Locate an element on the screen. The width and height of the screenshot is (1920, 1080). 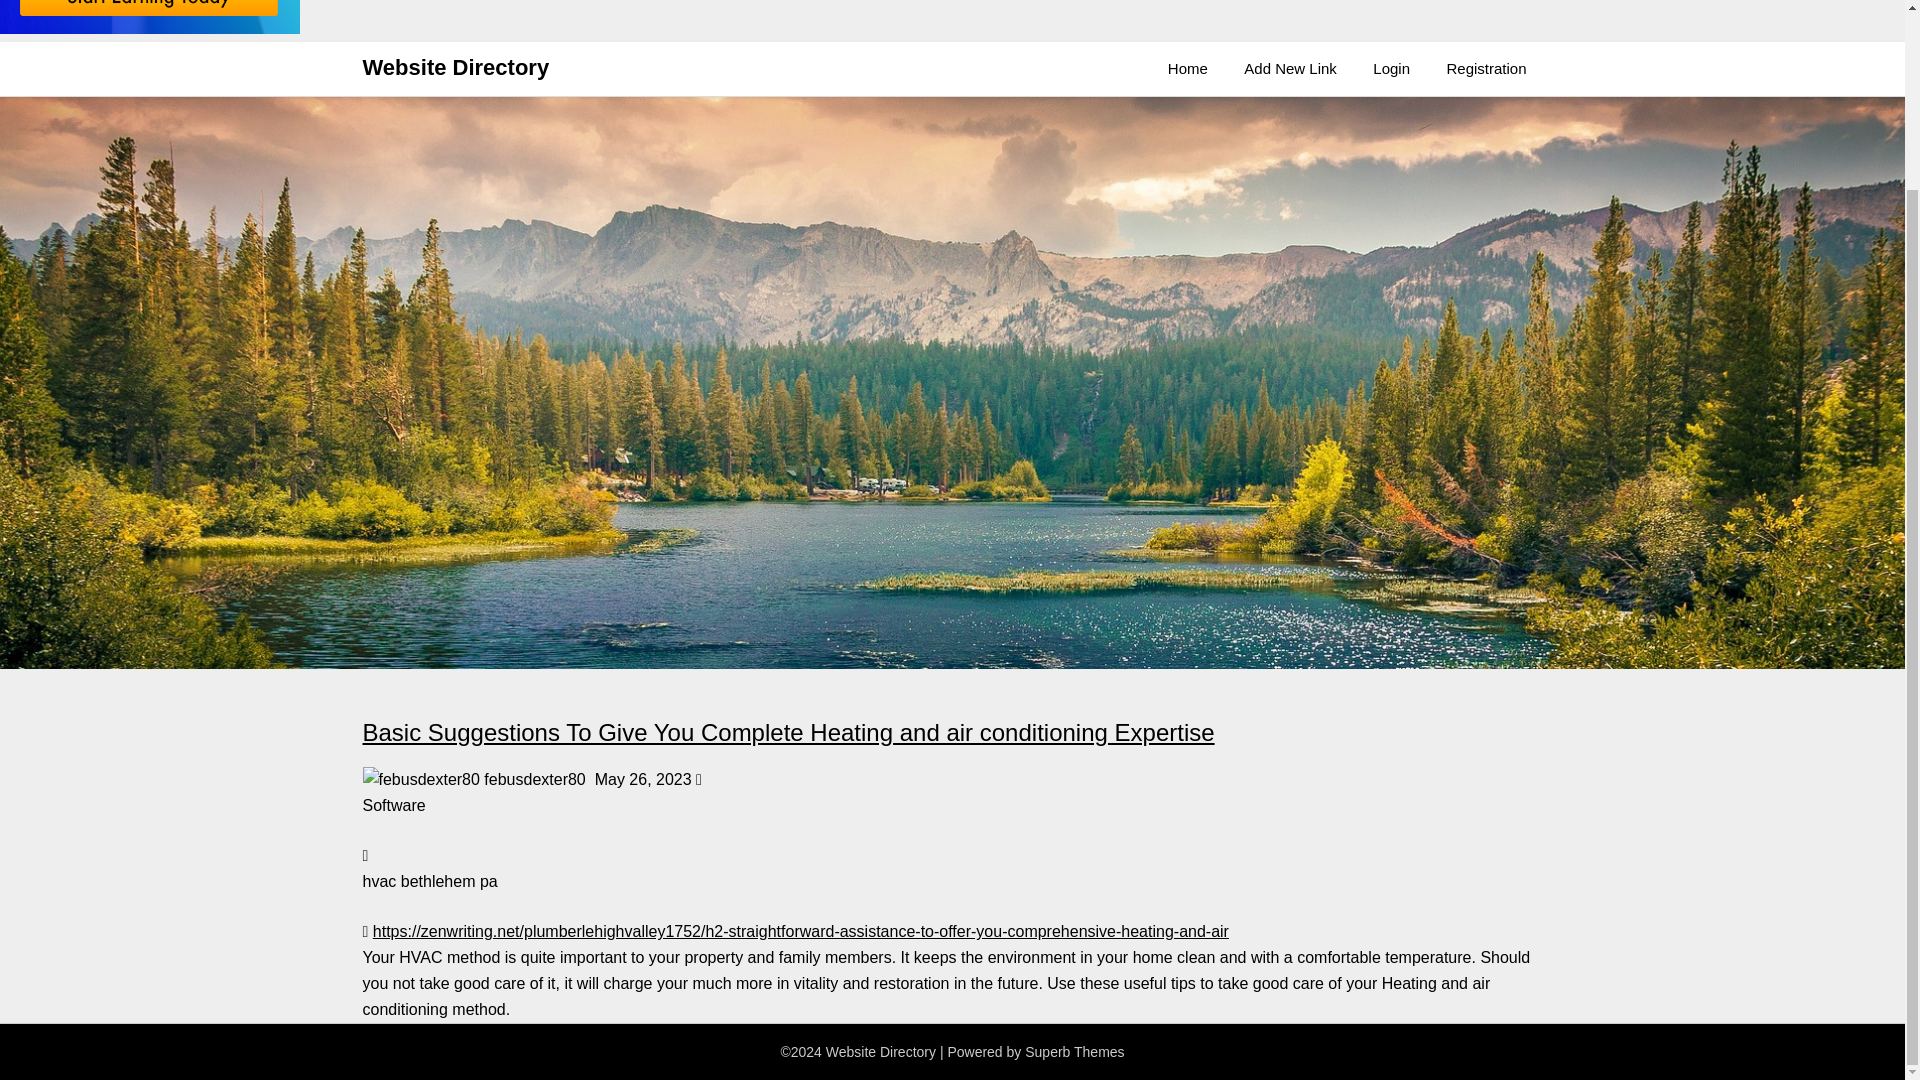
Add New Link is located at coordinates (1290, 69).